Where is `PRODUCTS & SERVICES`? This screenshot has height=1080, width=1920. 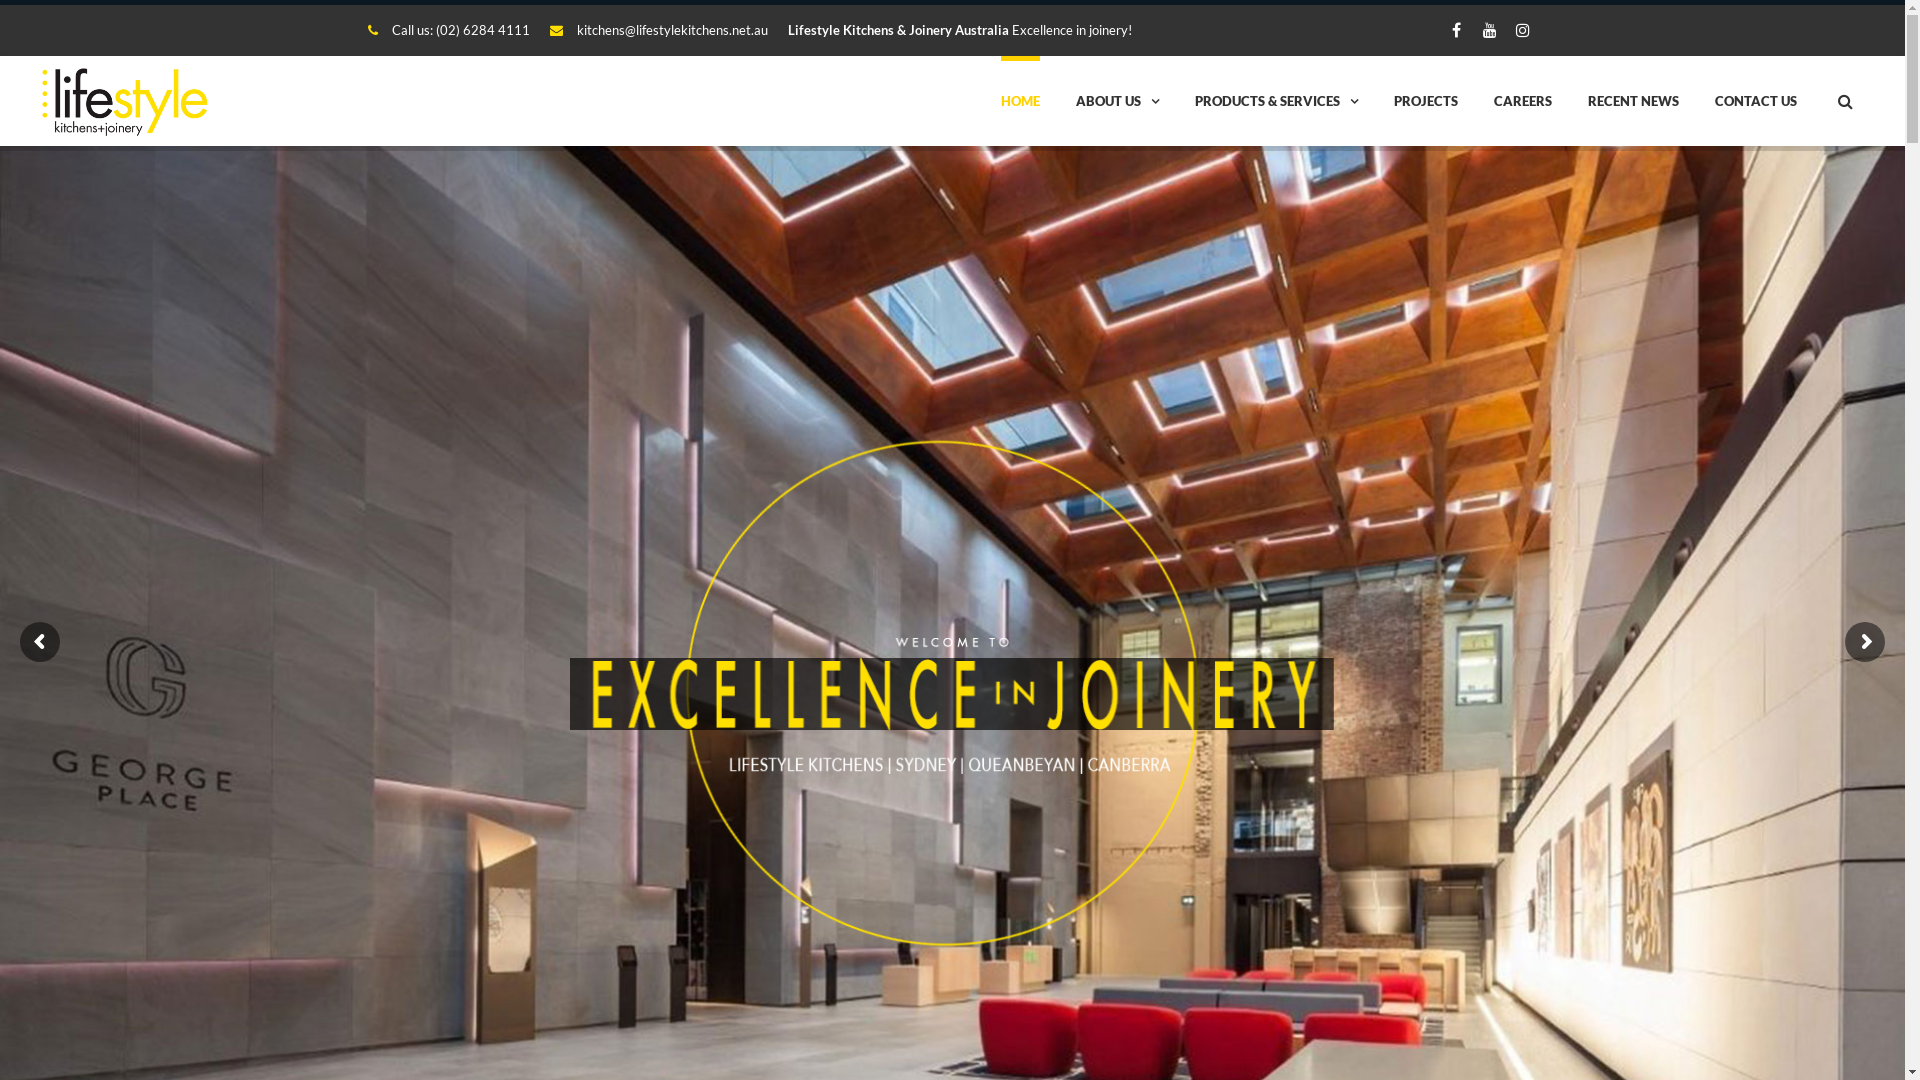
PRODUCTS & SERVICES is located at coordinates (1276, 101).